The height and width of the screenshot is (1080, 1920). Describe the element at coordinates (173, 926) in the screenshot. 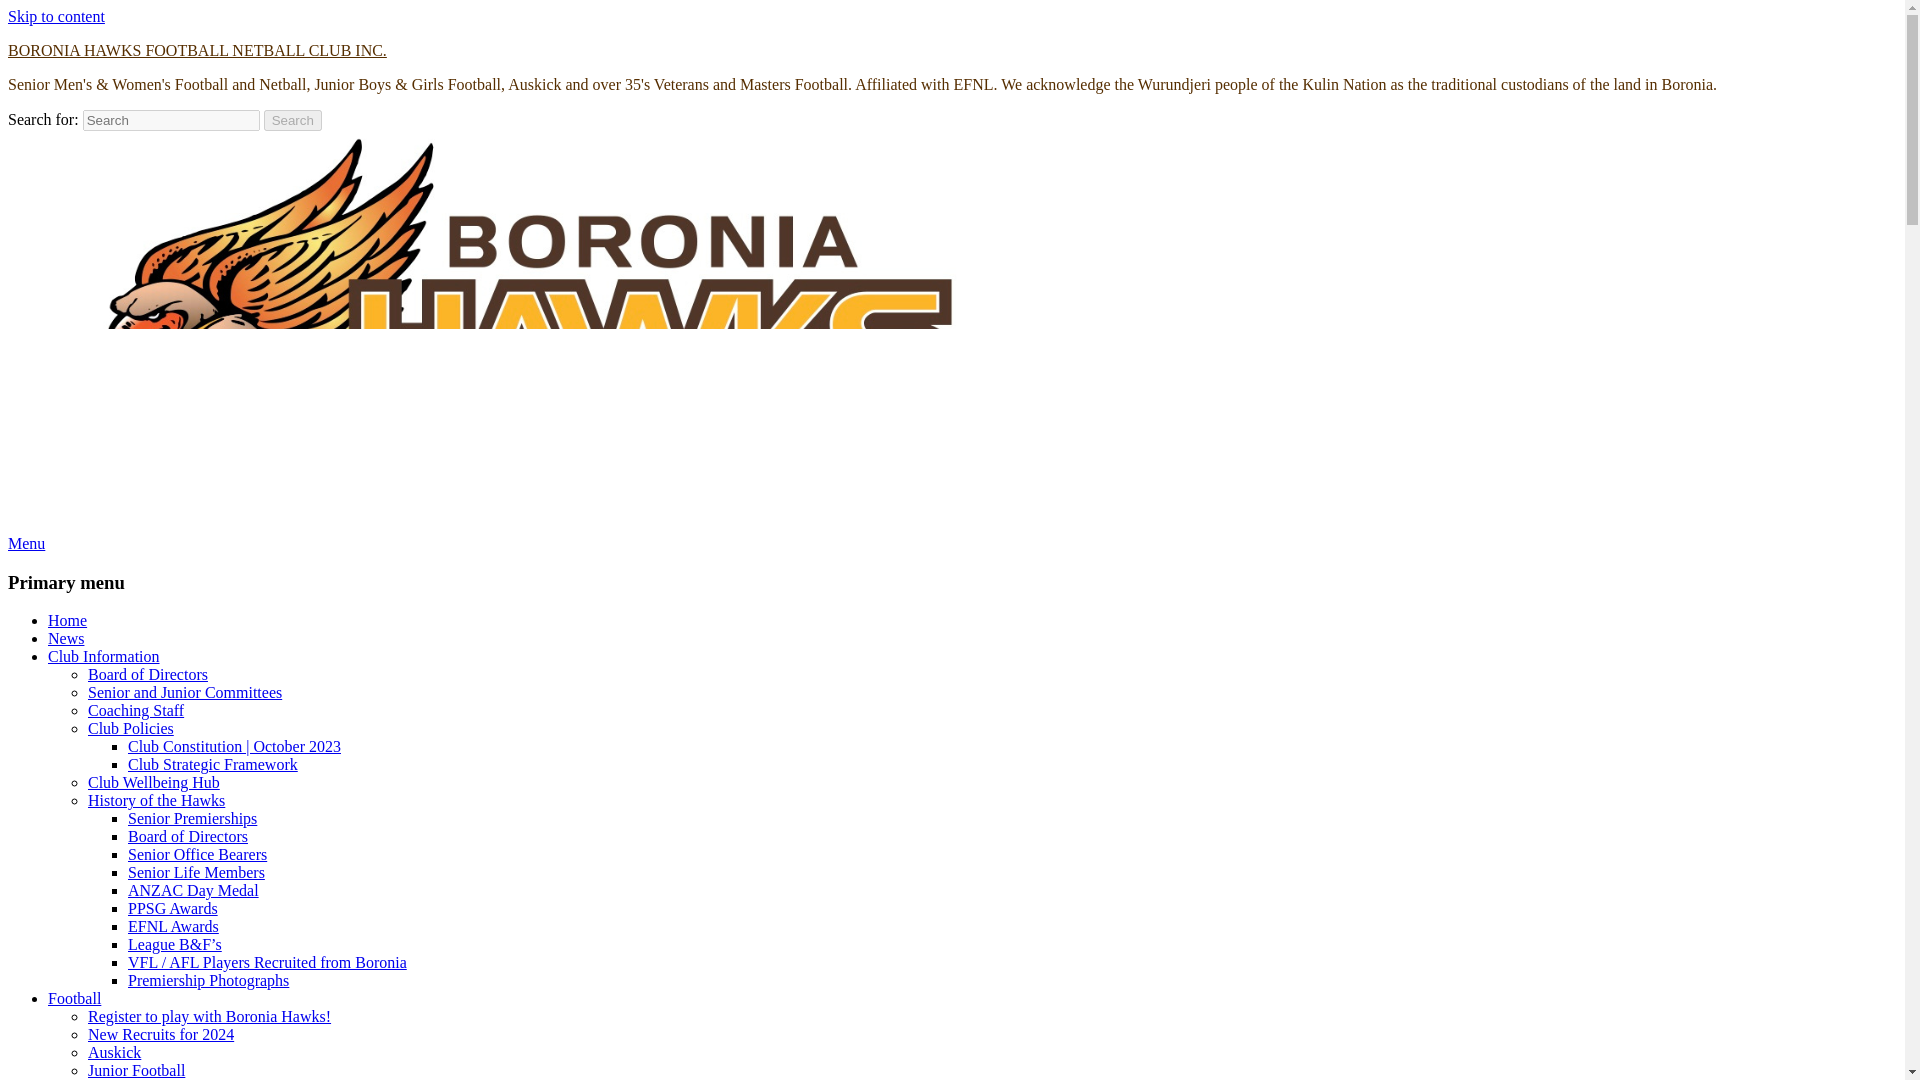

I see `EFNL Awards` at that location.